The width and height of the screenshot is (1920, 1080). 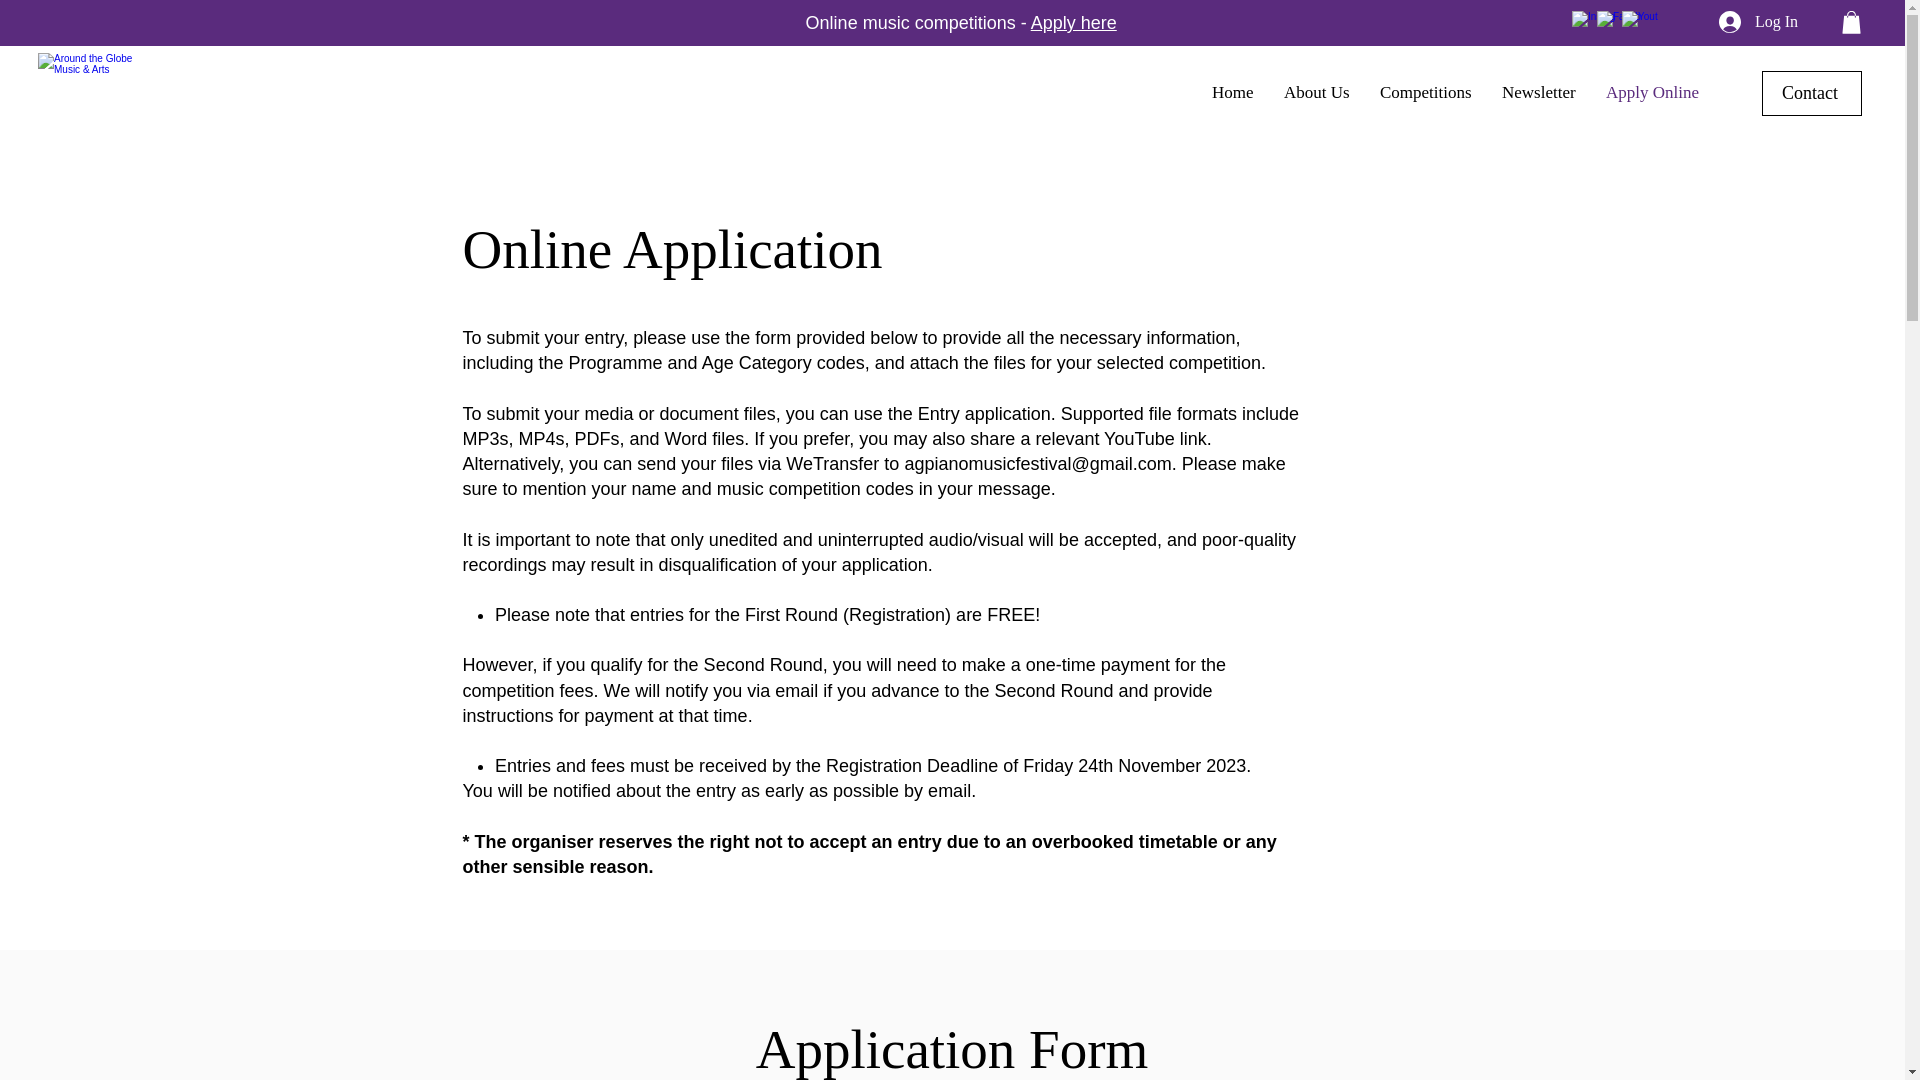 I want to click on Contact, so click(x=1812, y=93).